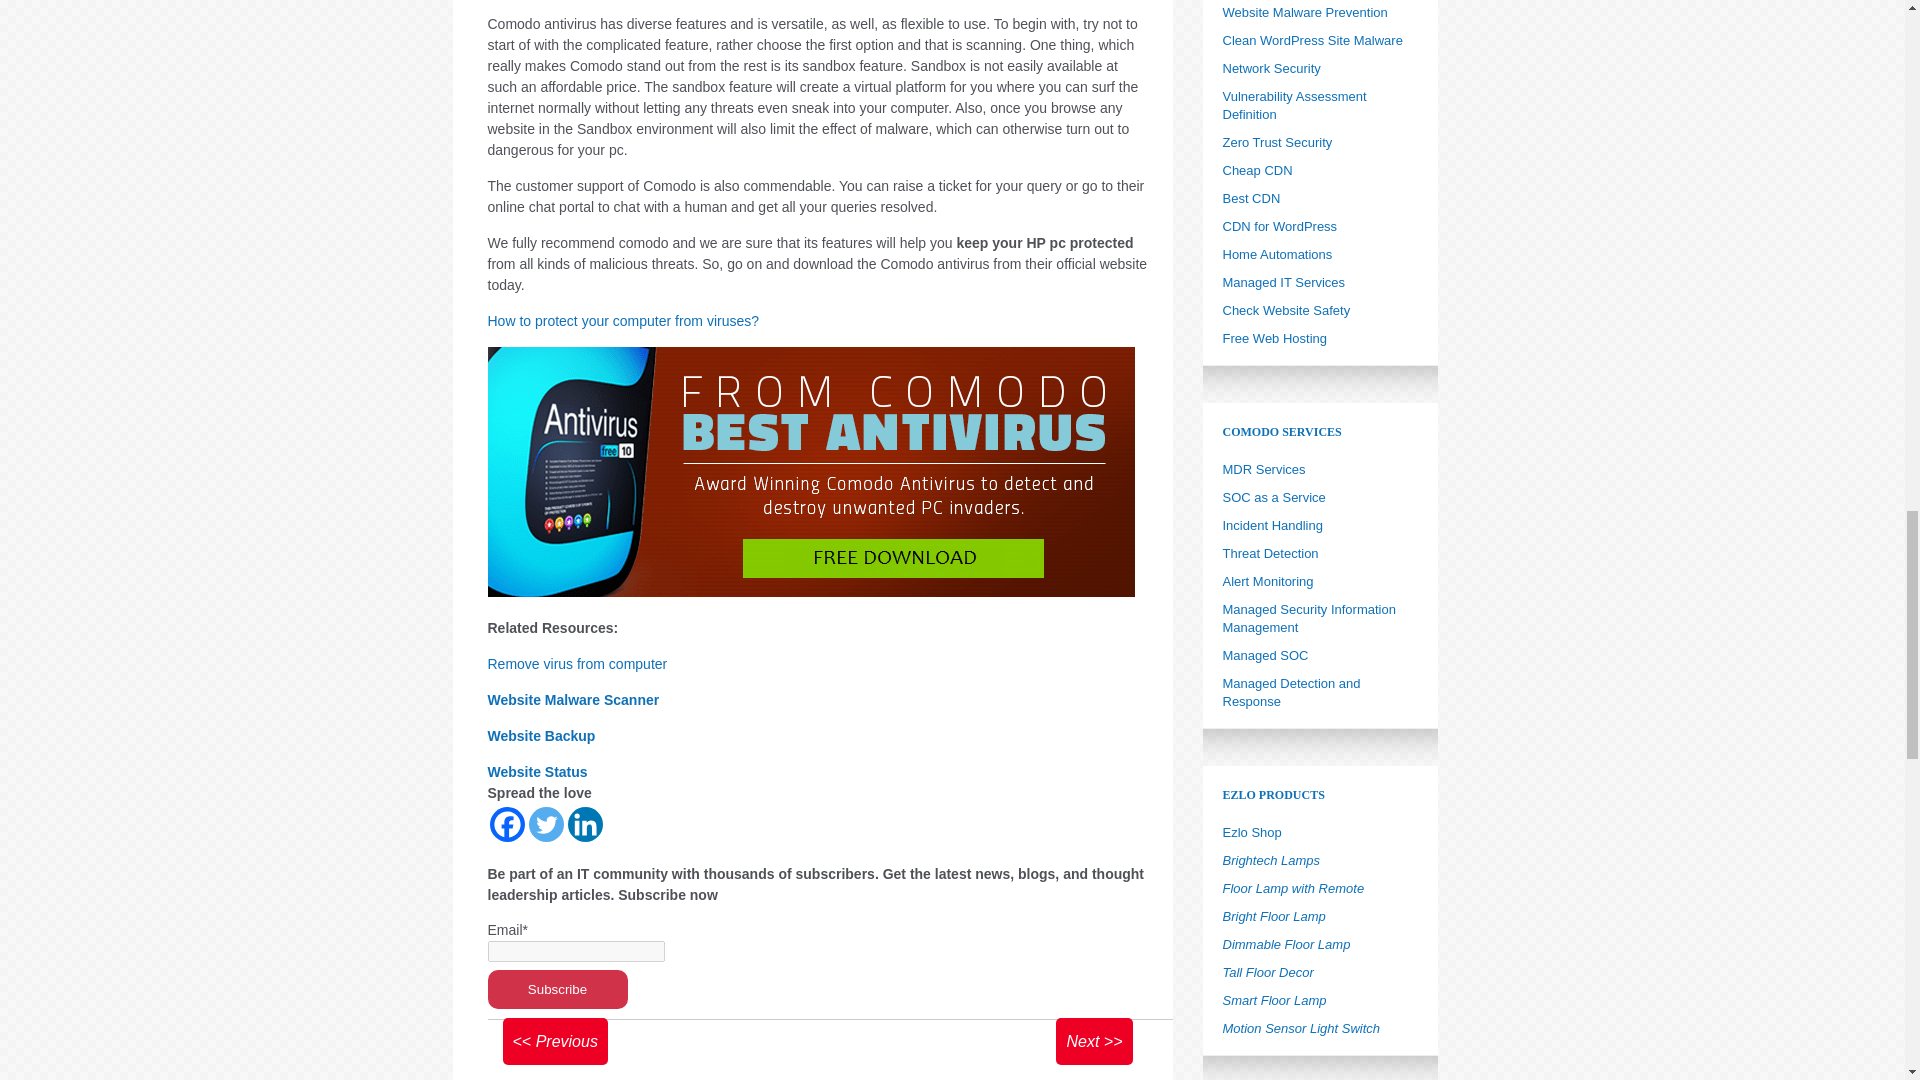 This screenshot has height=1080, width=1920. I want to click on Subscribe, so click(557, 988).